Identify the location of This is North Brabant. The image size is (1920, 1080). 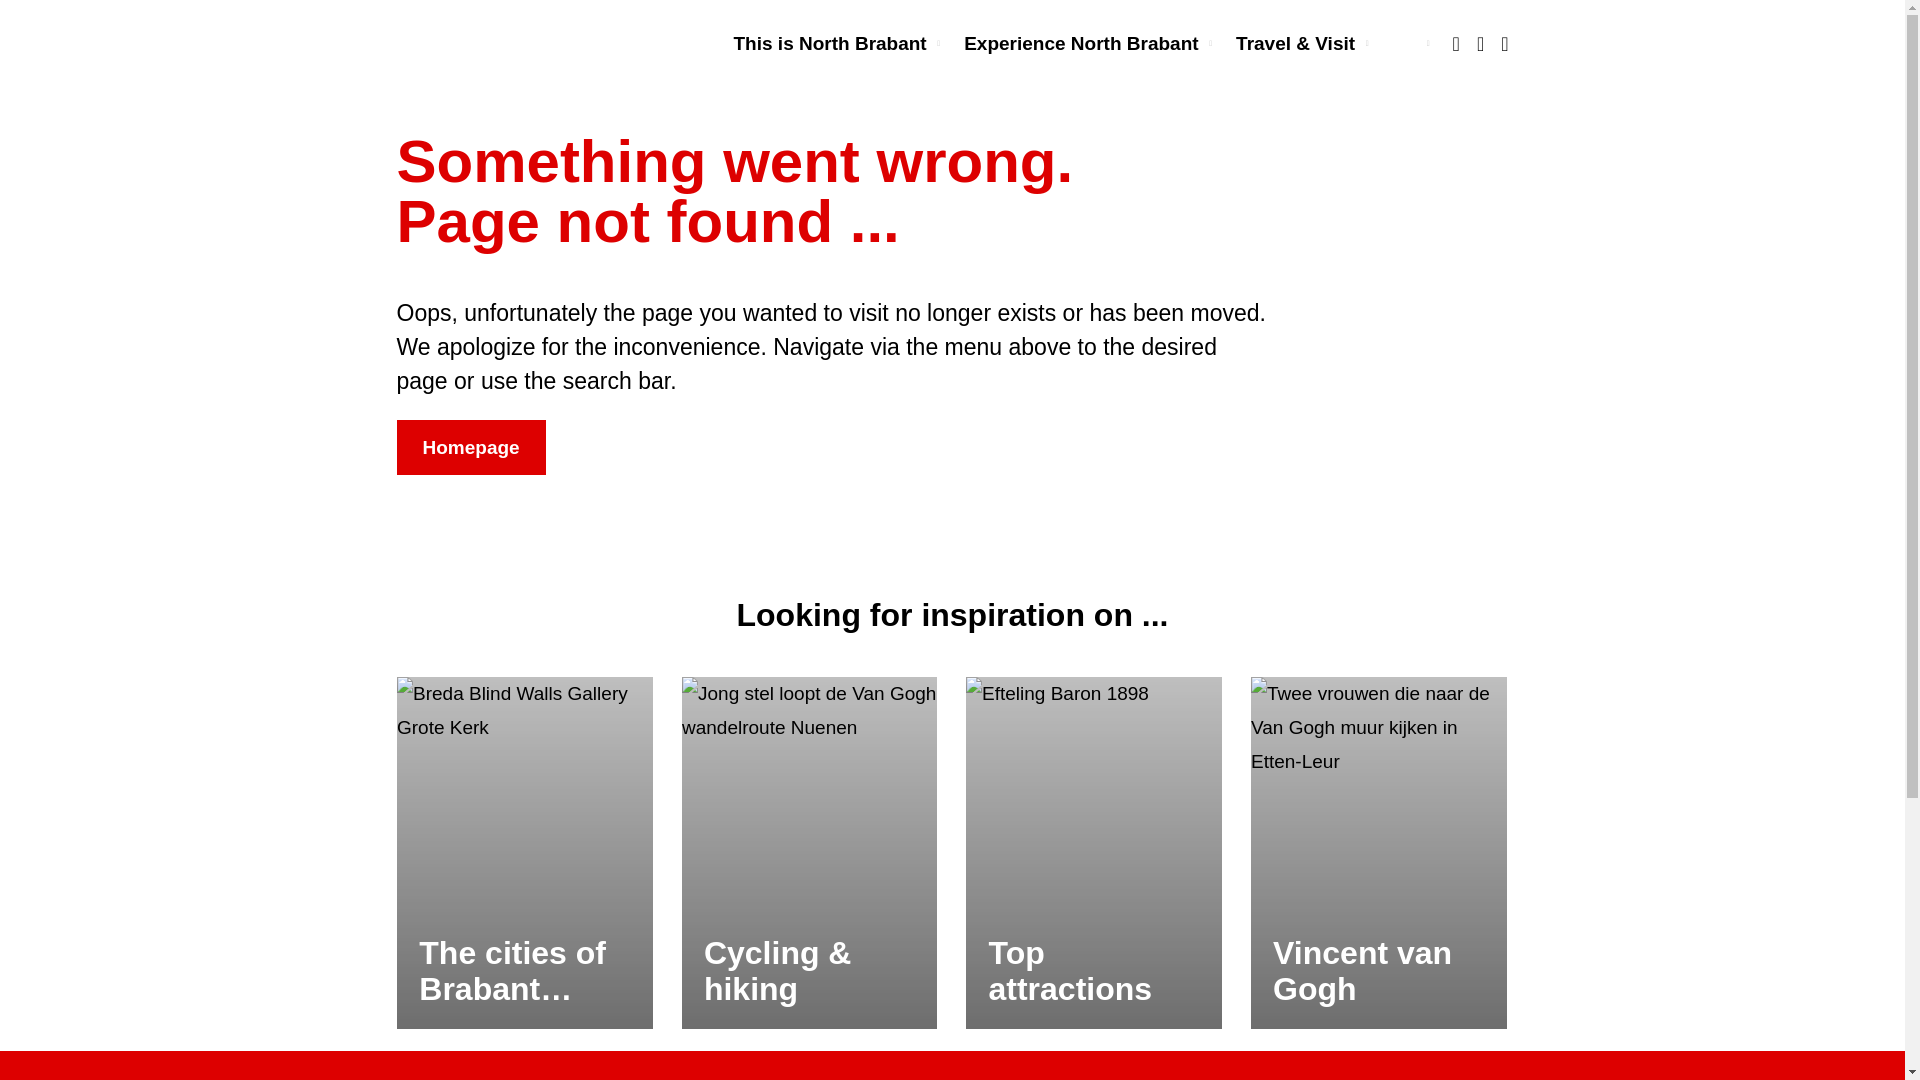
(836, 44).